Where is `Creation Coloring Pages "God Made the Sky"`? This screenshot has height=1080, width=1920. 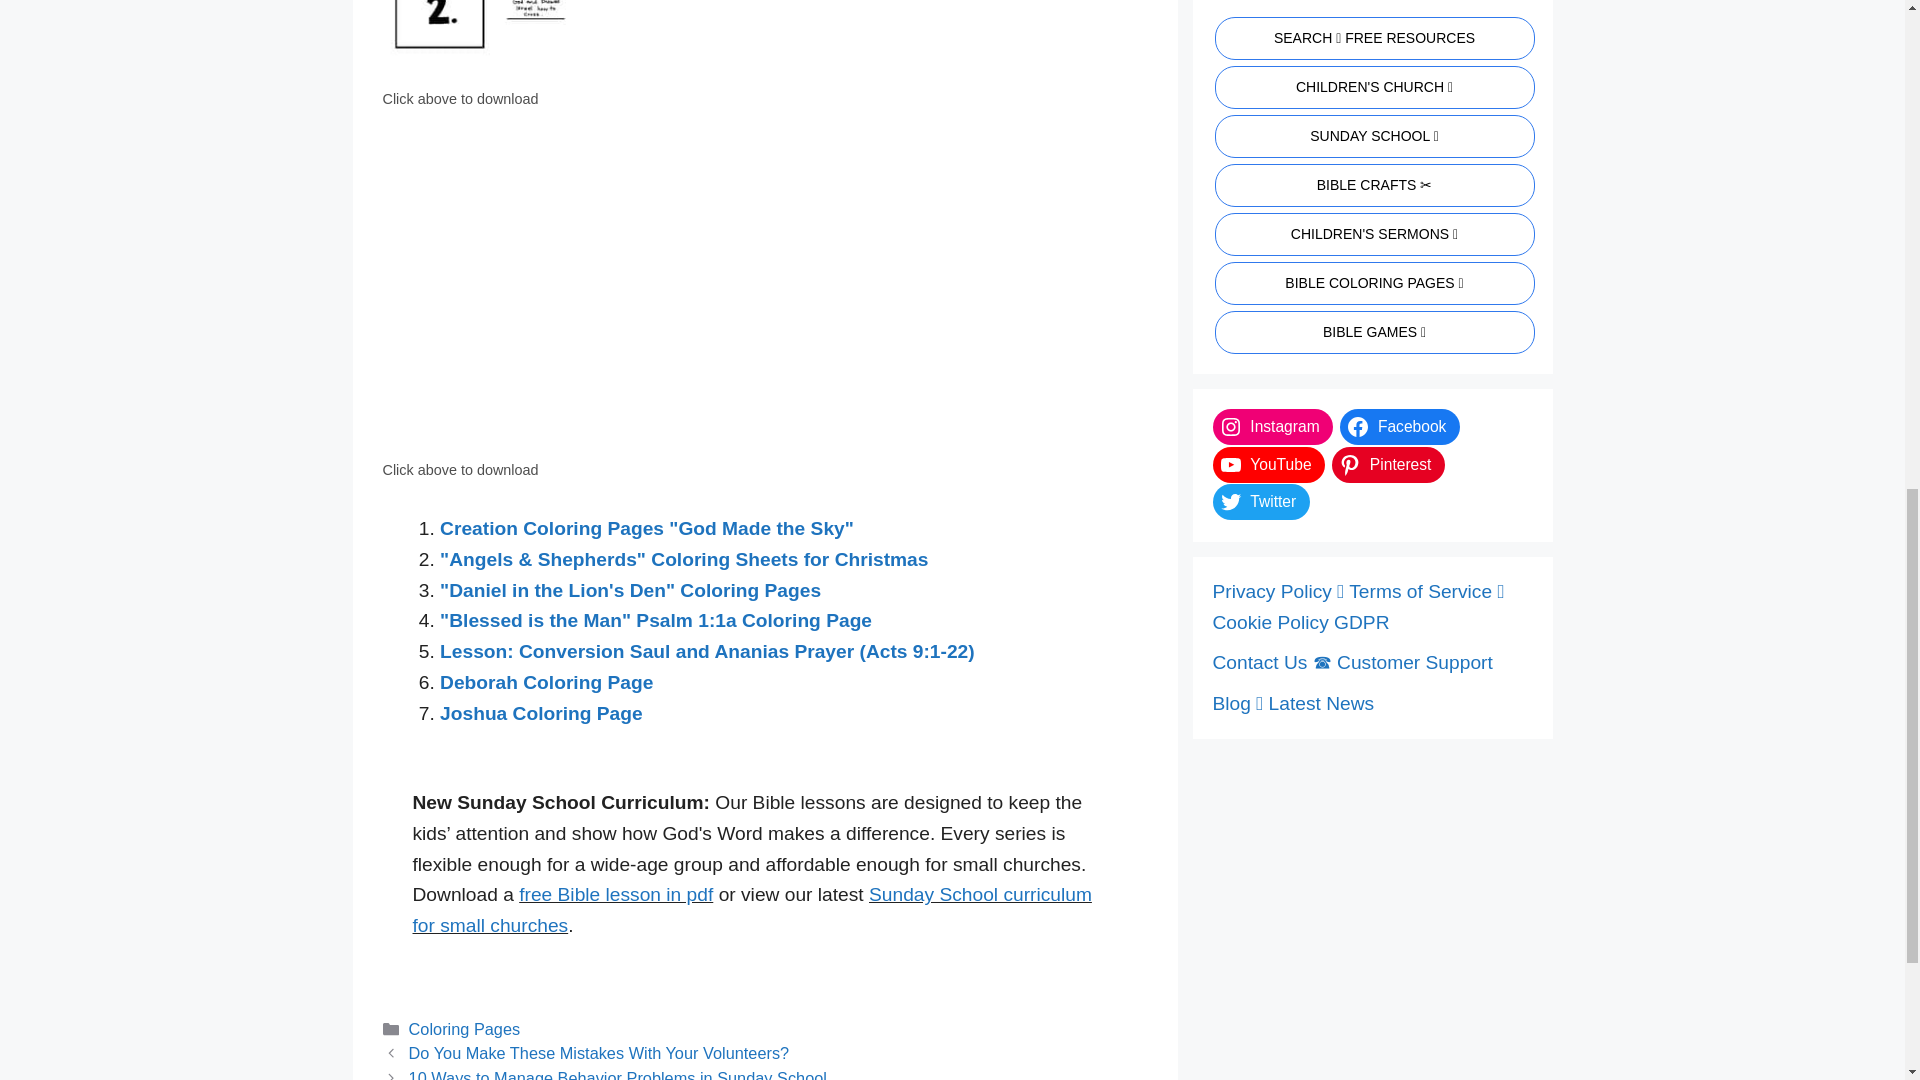
Creation Coloring Pages "God Made the Sky" is located at coordinates (646, 528).